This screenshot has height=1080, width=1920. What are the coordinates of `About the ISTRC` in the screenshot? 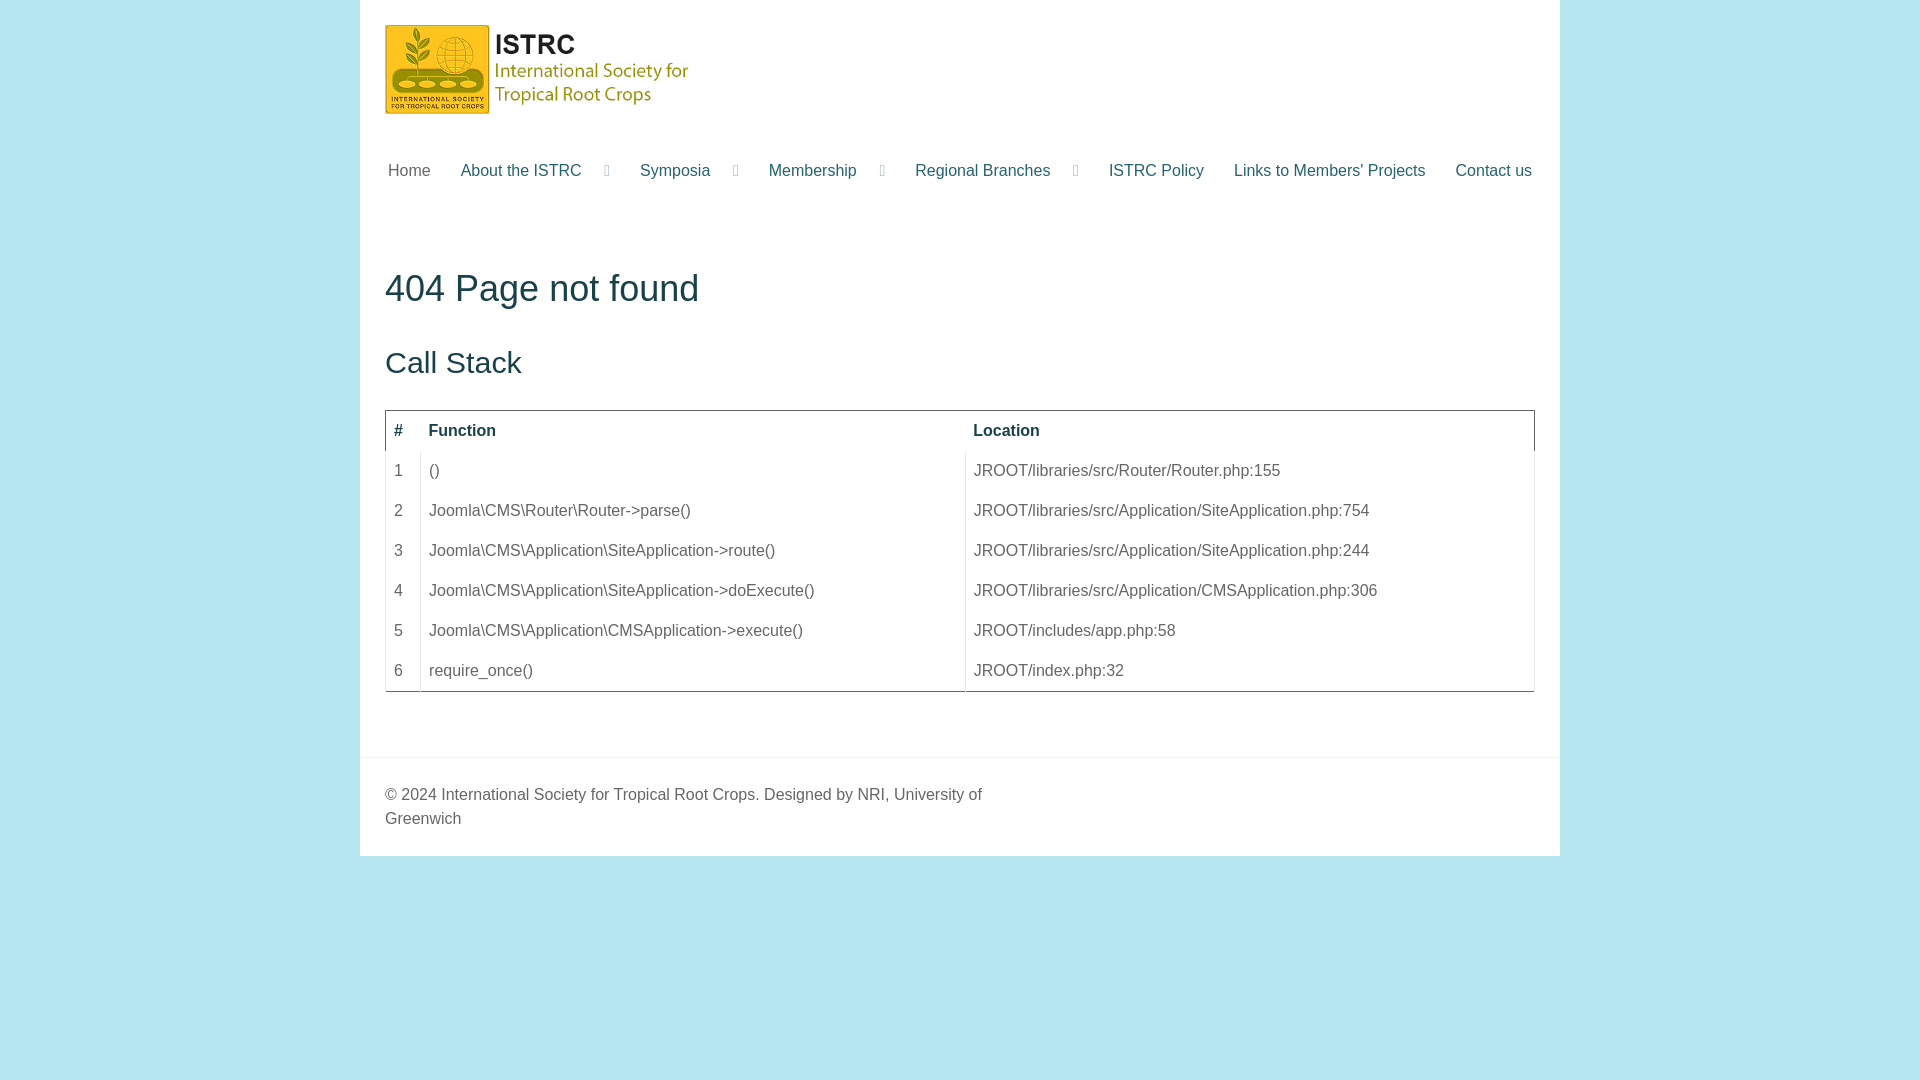 It's located at (535, 170).